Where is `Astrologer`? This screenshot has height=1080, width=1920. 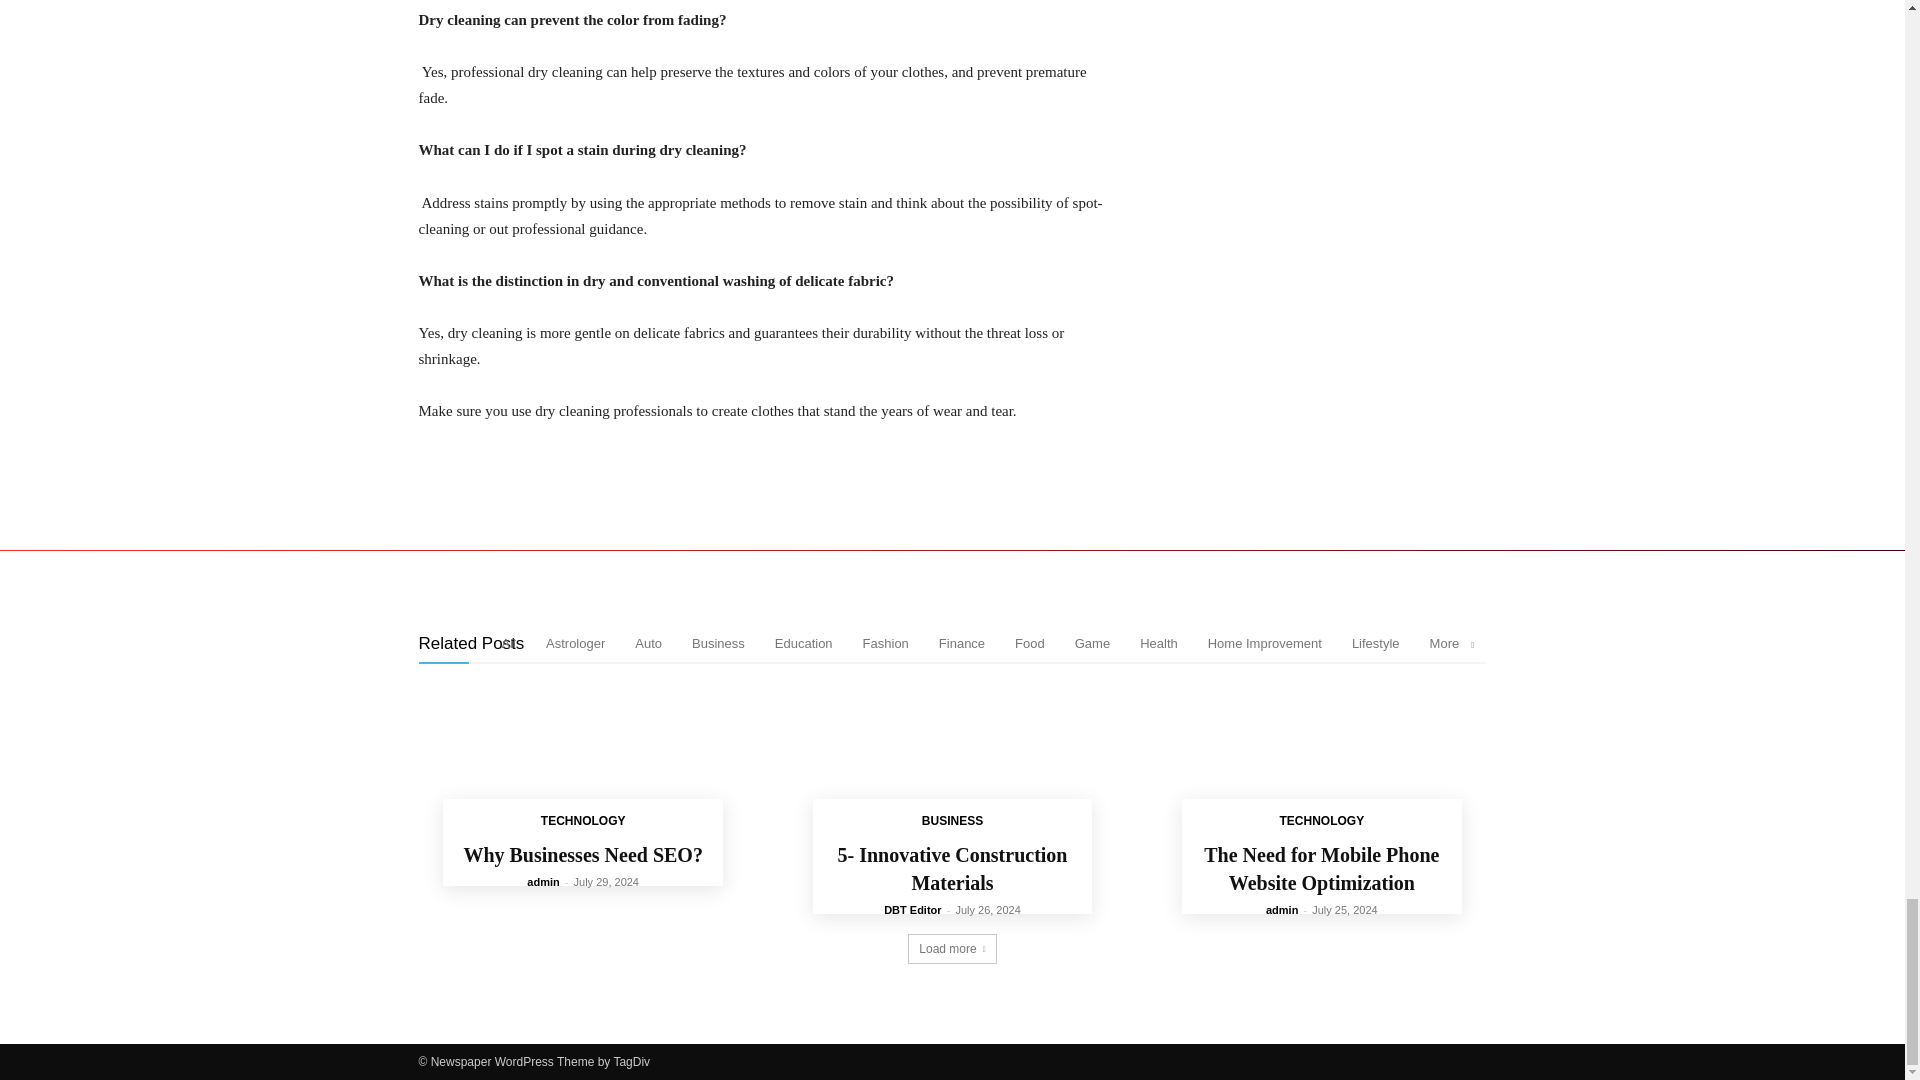 Astrologer is located at coordinates (574, 644).